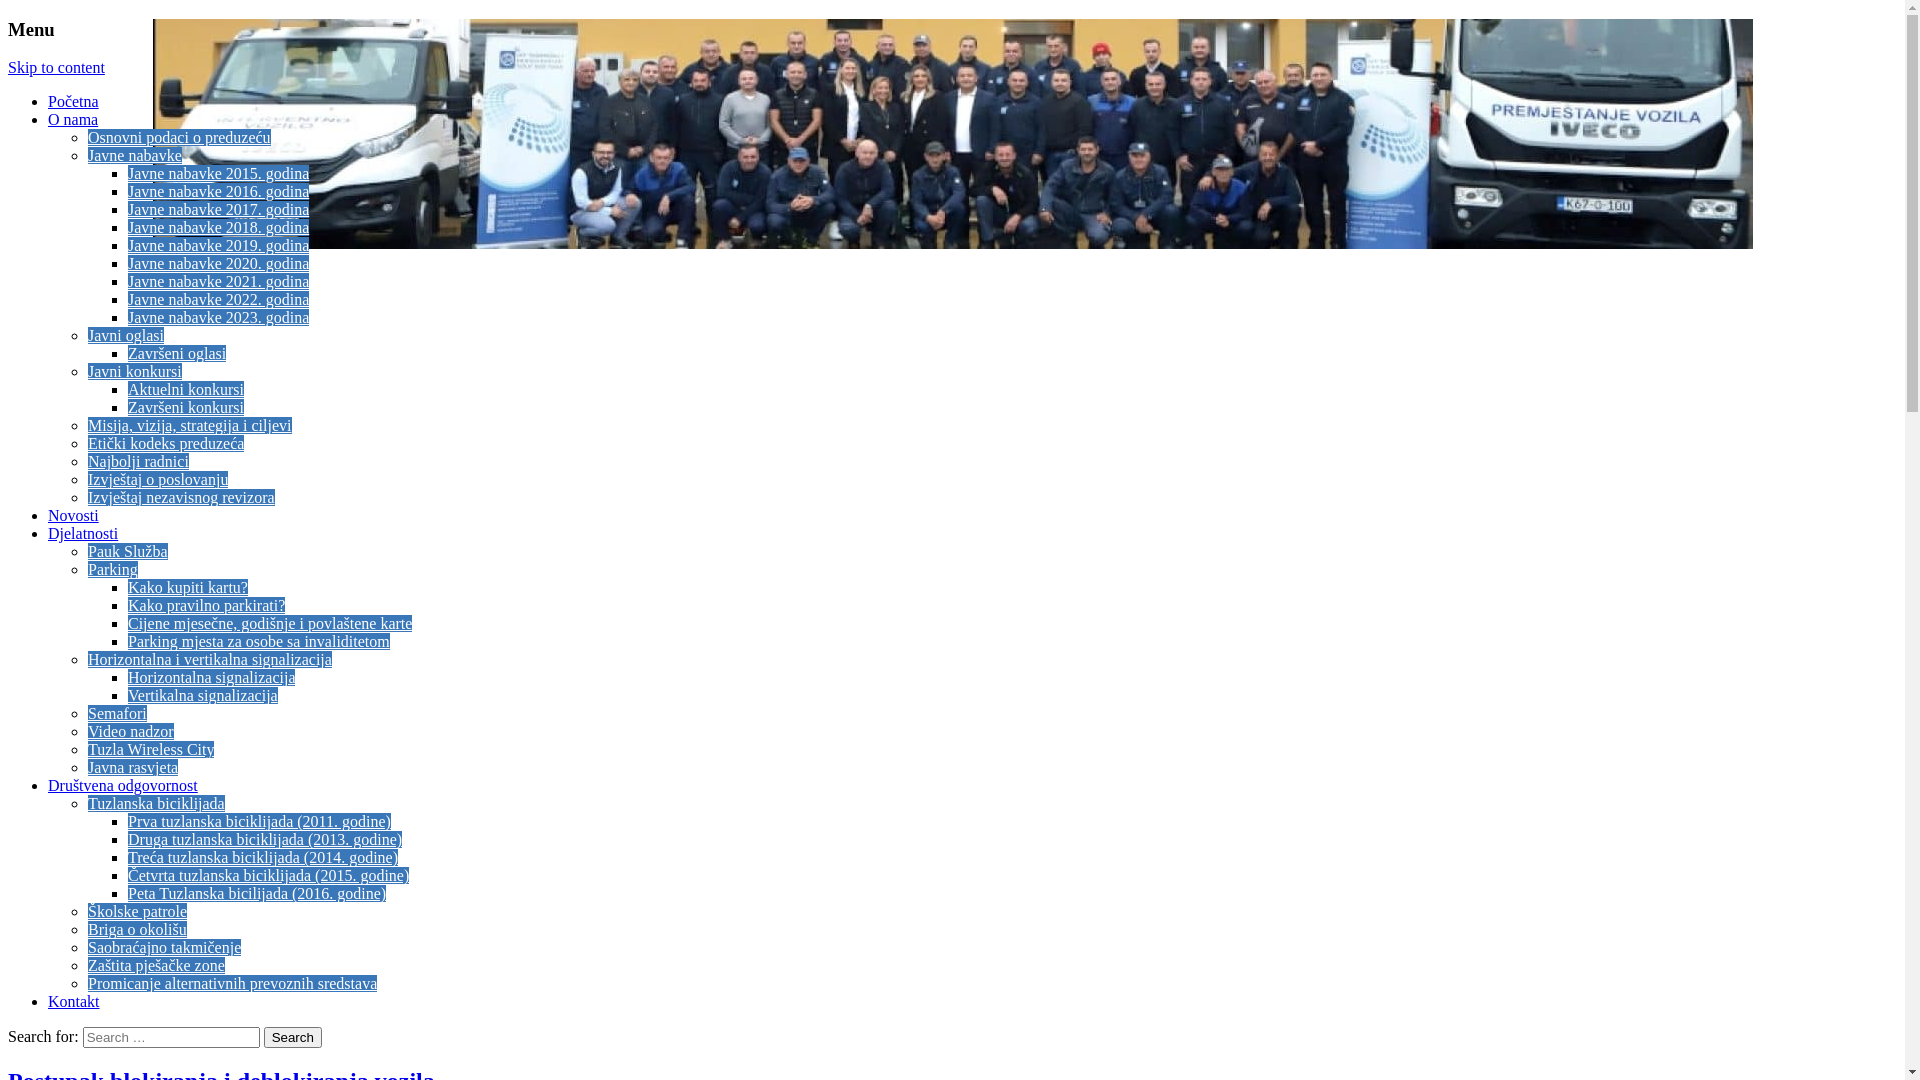  Describe the element at coordinates (203, 696) in the screenshot. I see `Vertikalna signalizacija` at that location.